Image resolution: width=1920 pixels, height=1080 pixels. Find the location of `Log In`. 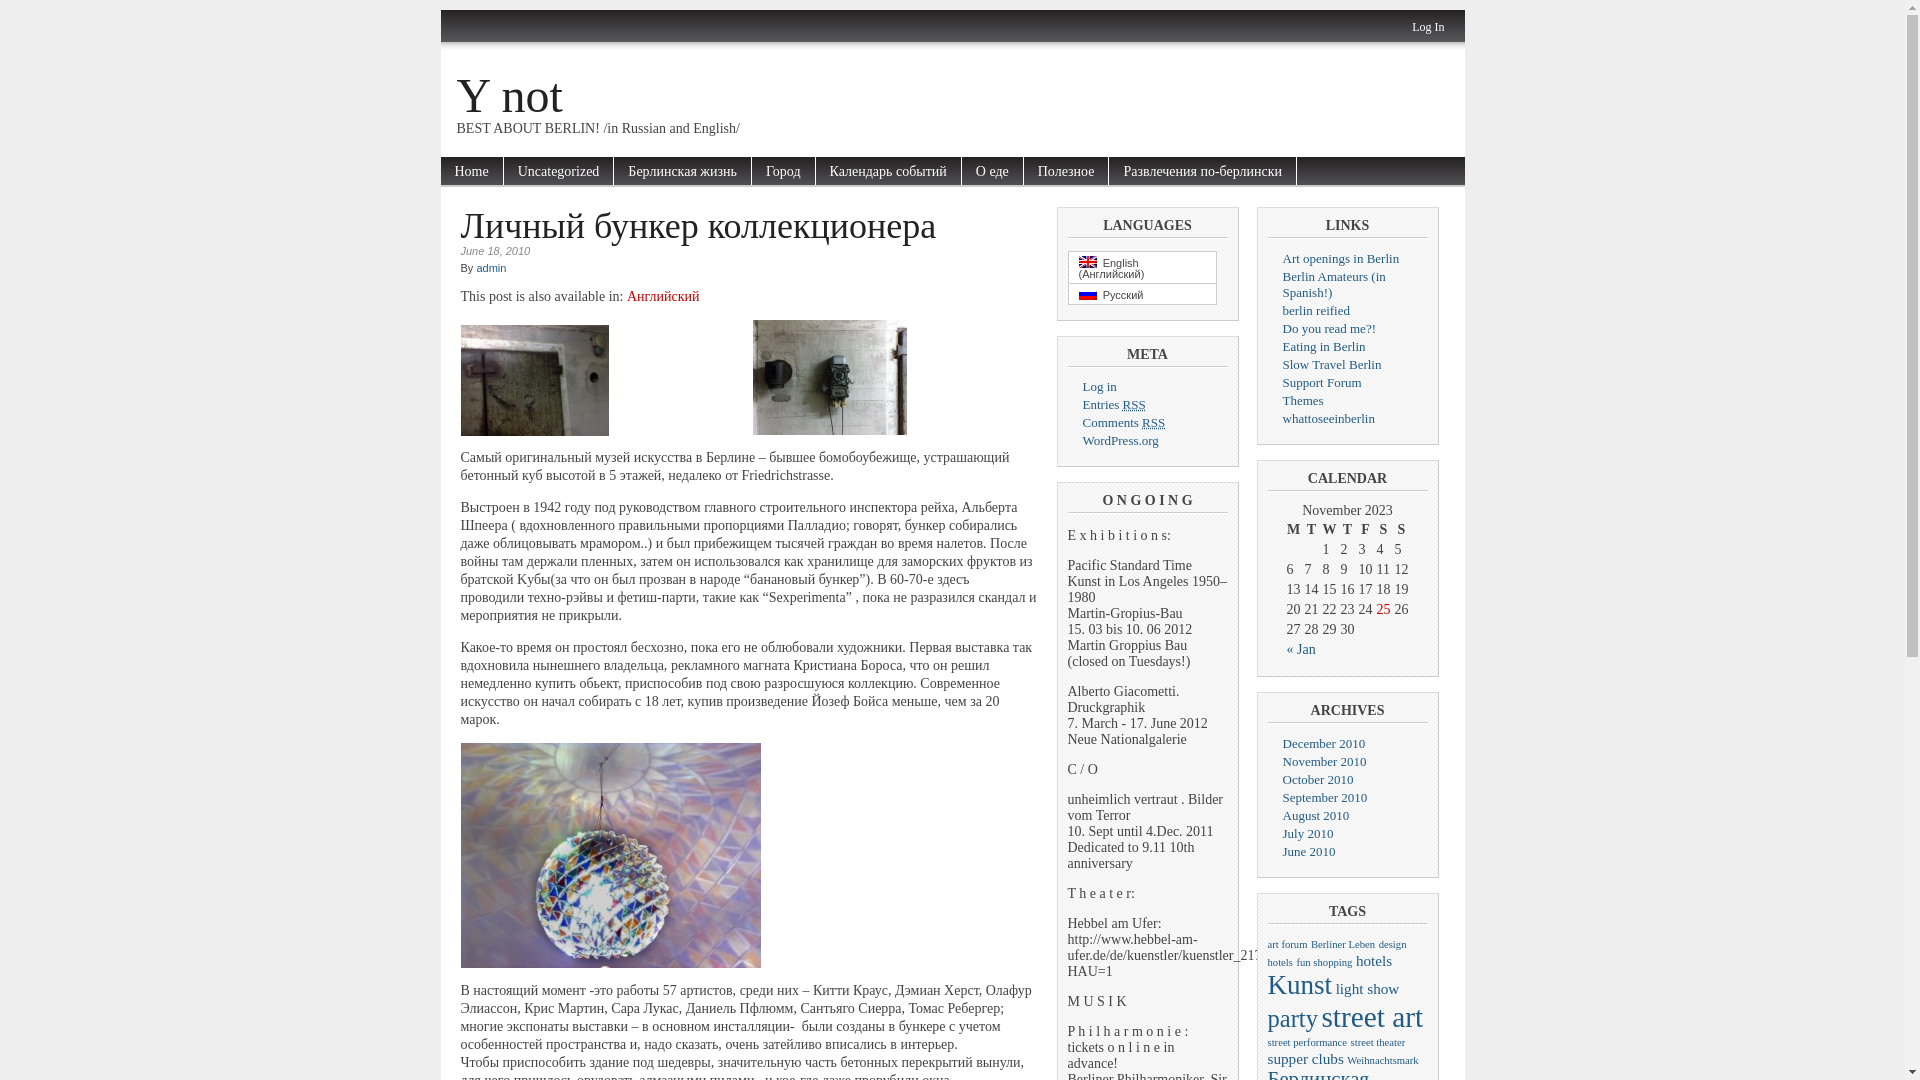

Log In is located at coordinates (1428, 27).